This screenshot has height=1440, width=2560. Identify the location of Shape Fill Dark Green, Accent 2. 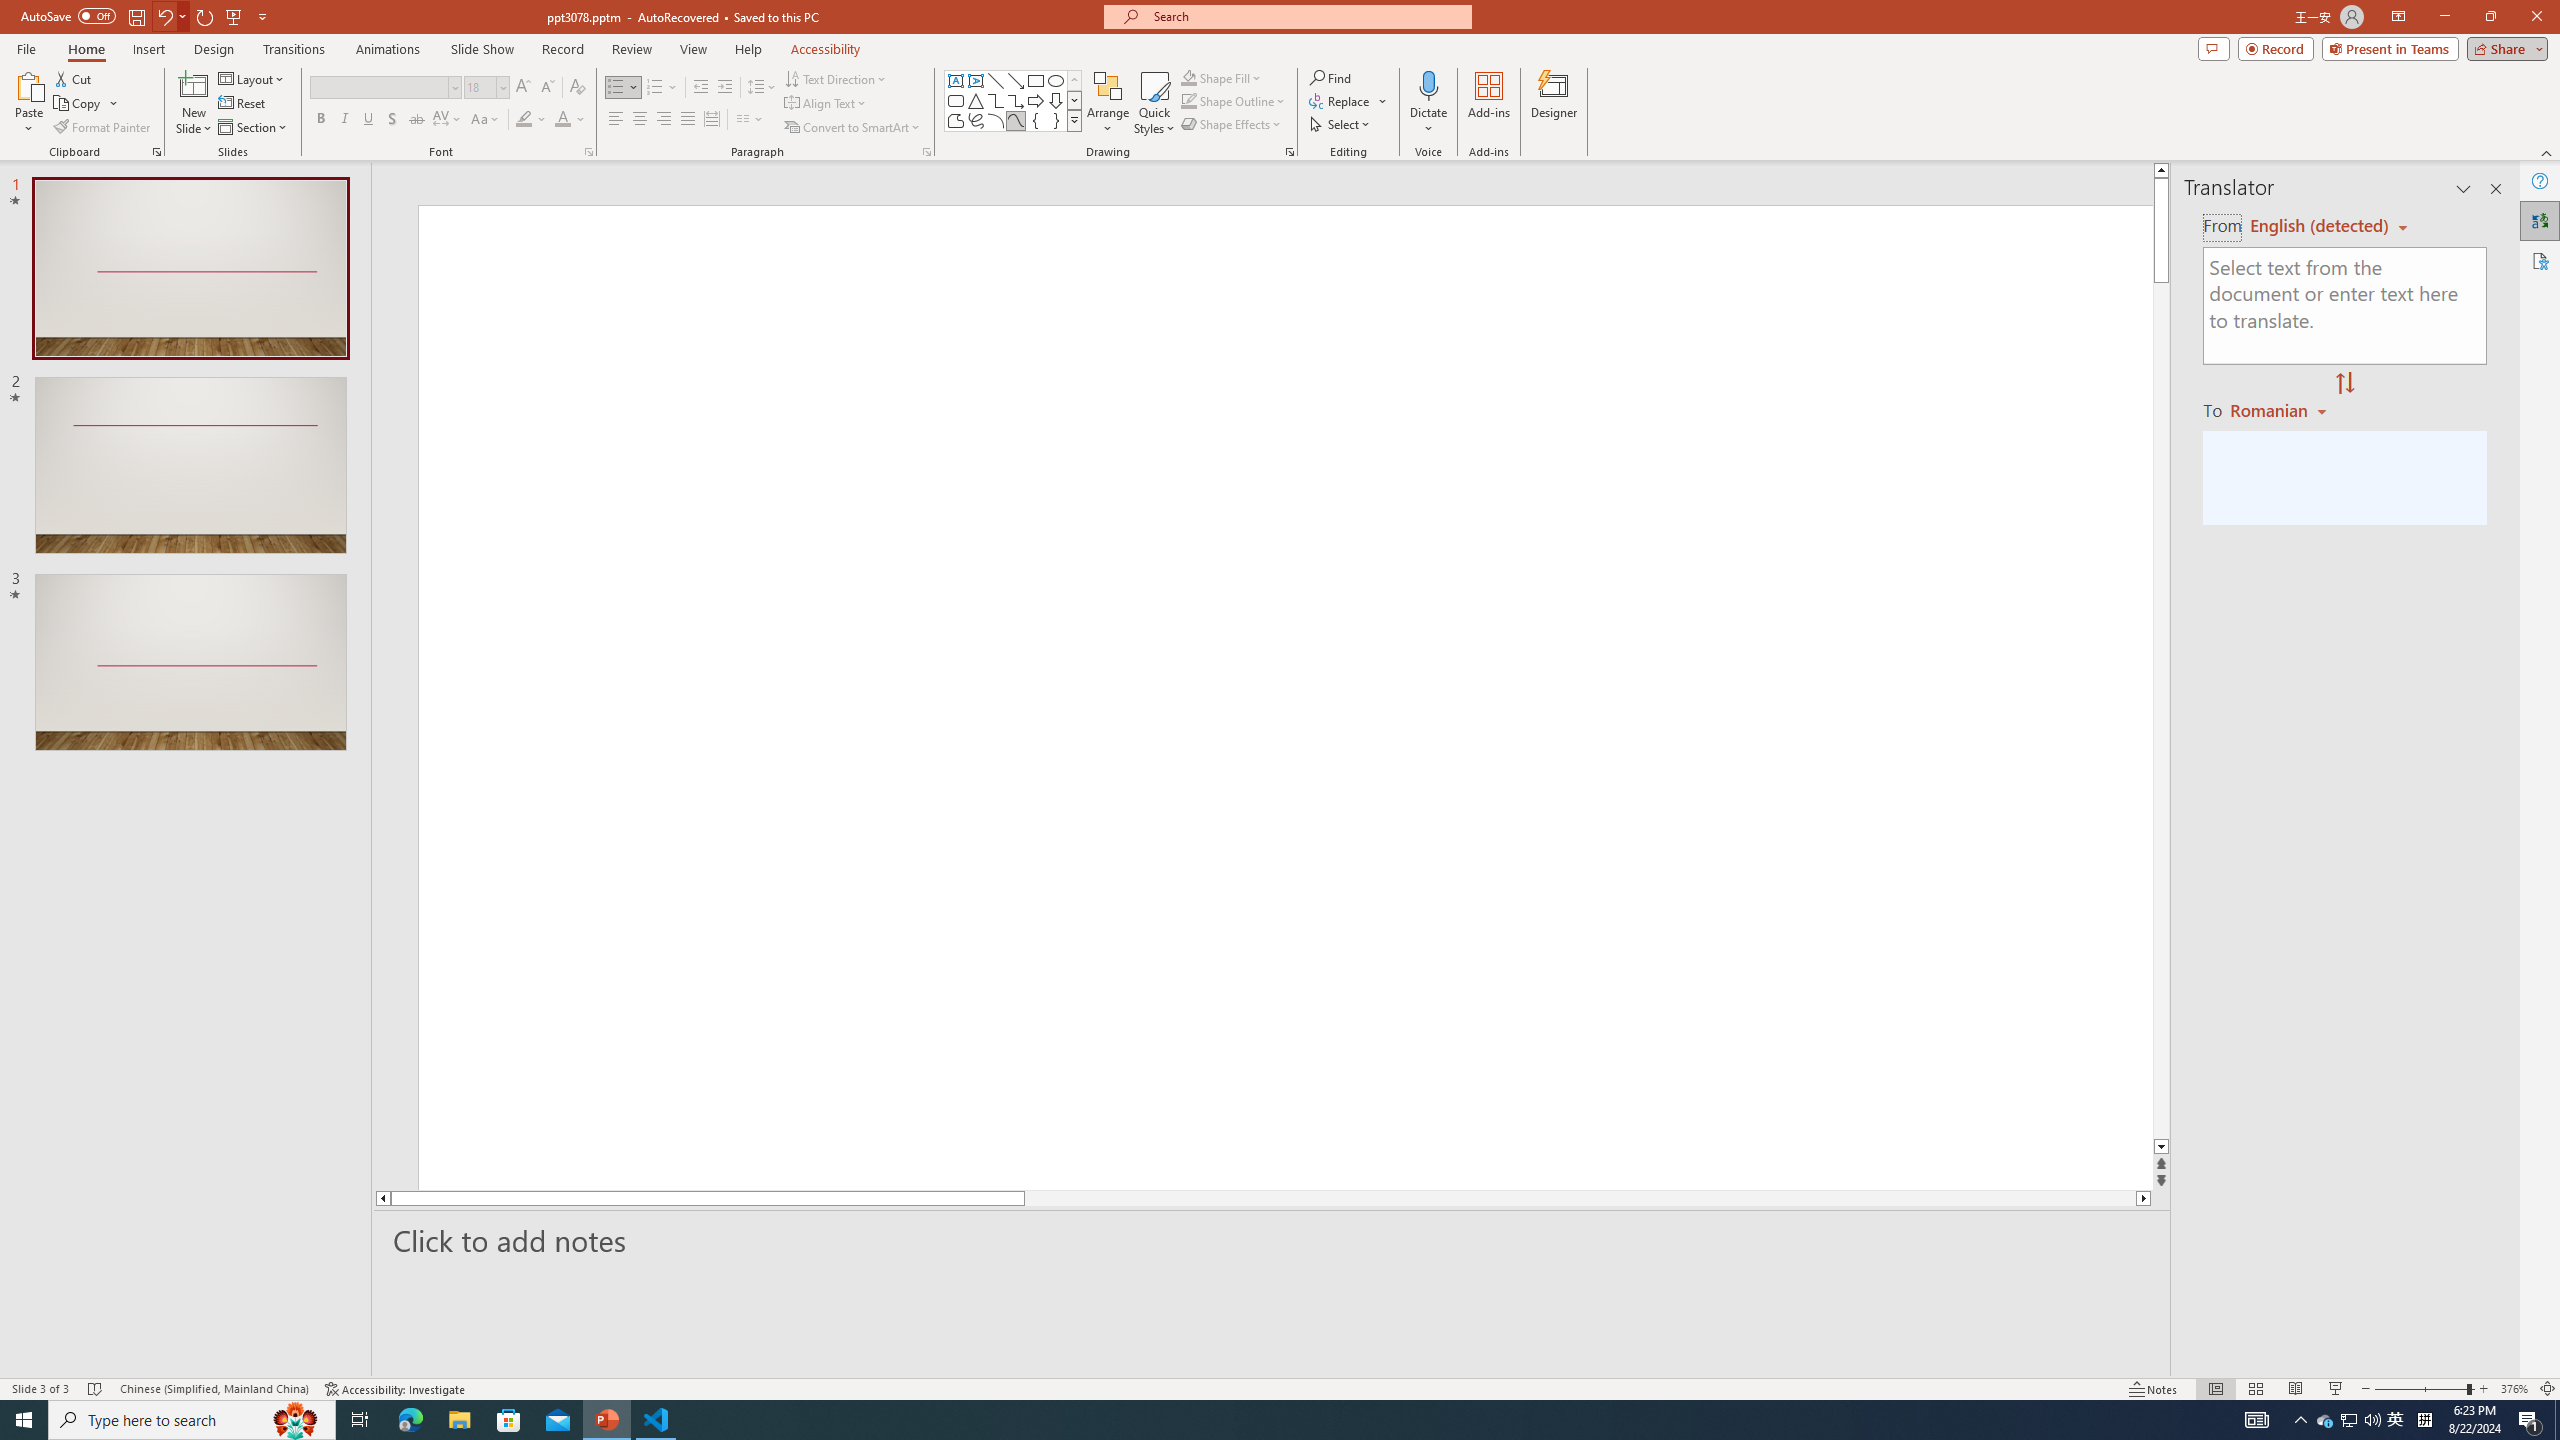
(1188, 78).